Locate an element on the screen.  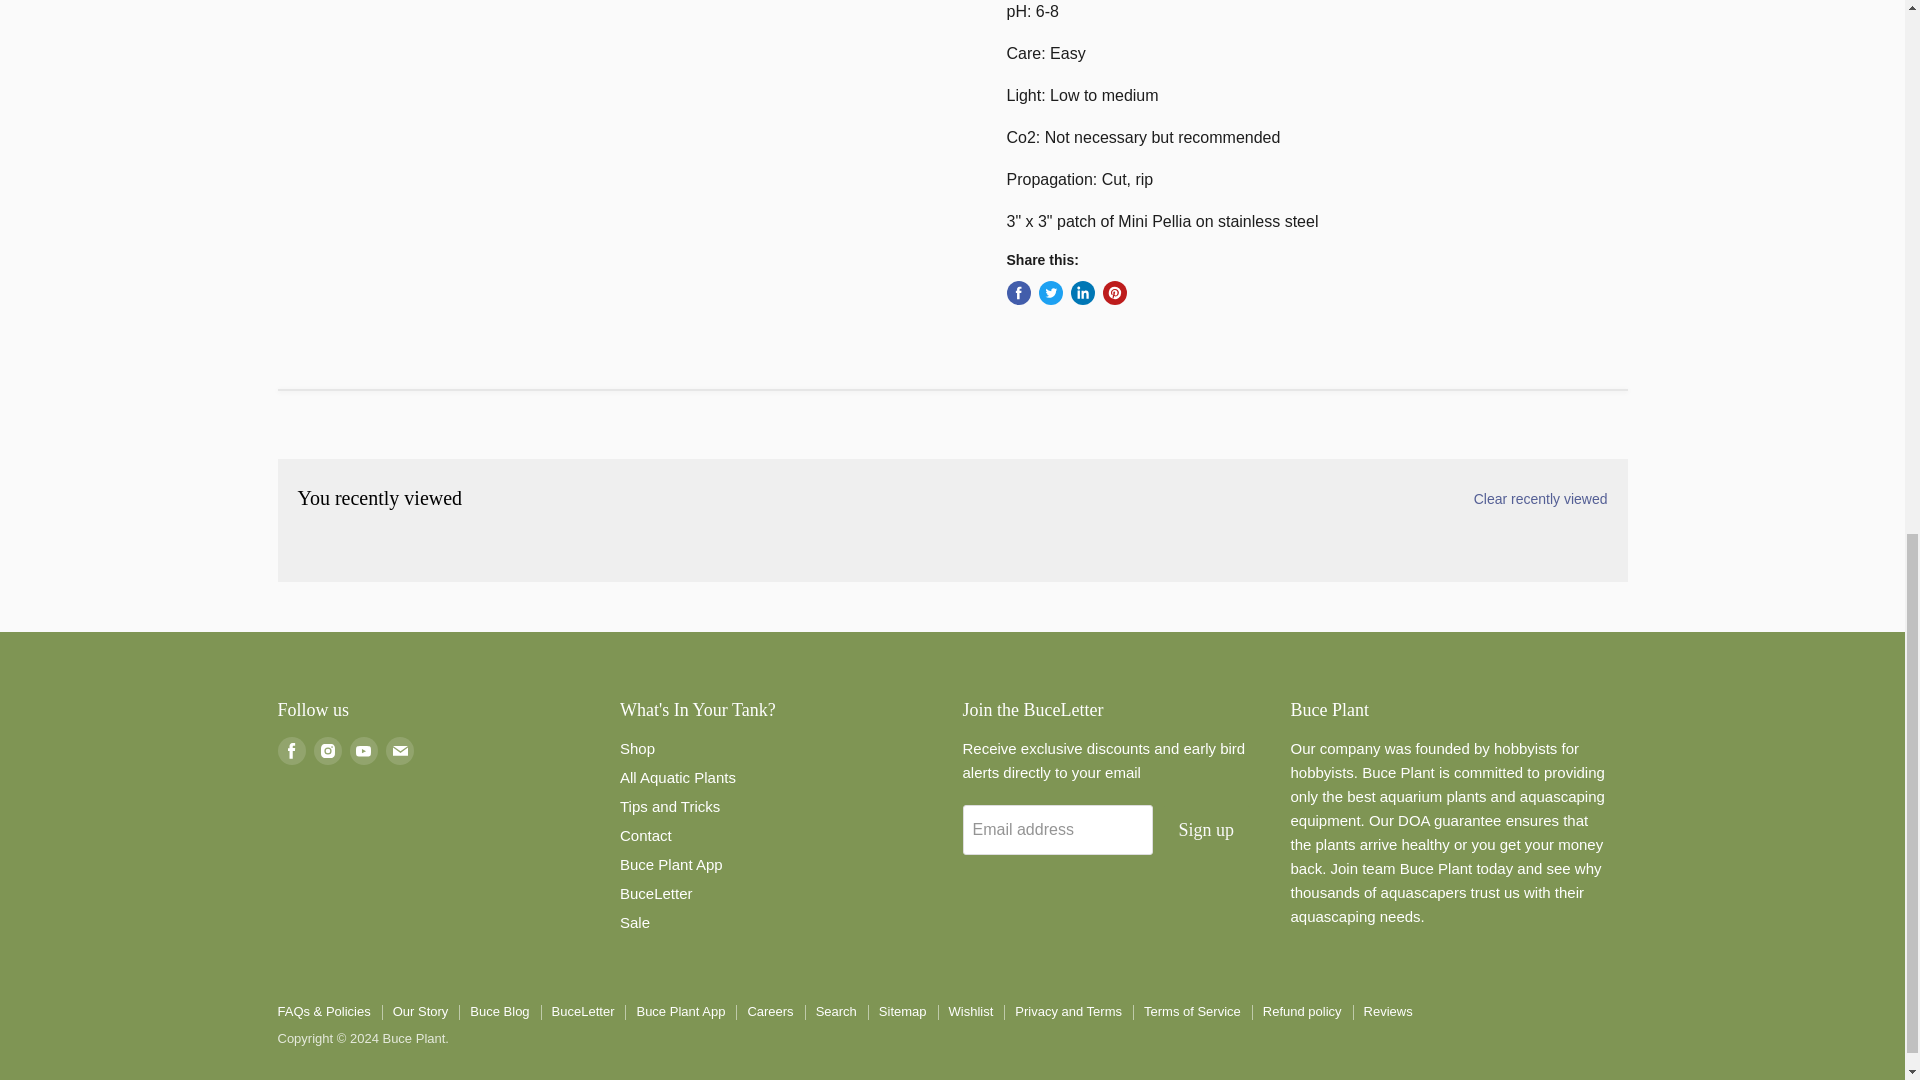
Email is located at coordinates (400, 750).